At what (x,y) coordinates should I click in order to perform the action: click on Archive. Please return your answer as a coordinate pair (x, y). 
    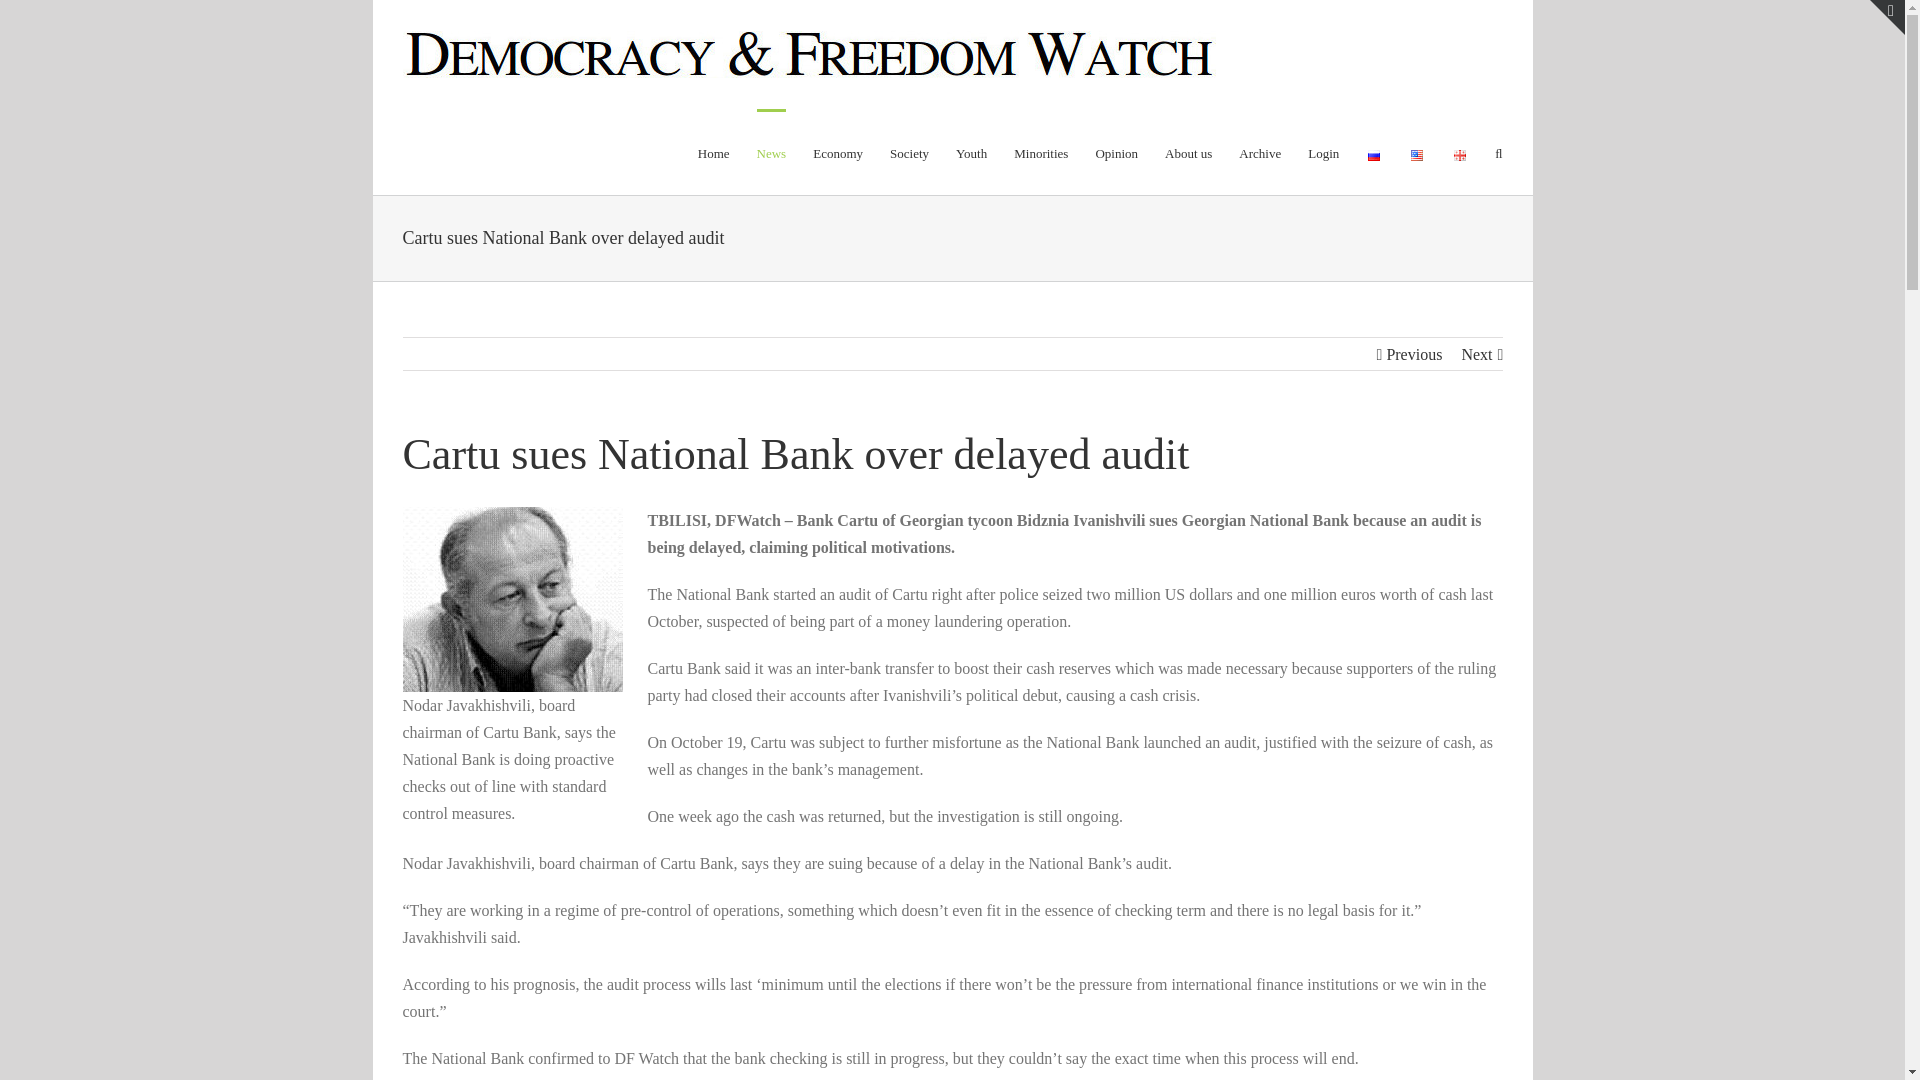
    Looking at the image, I should click on (1259, 152).